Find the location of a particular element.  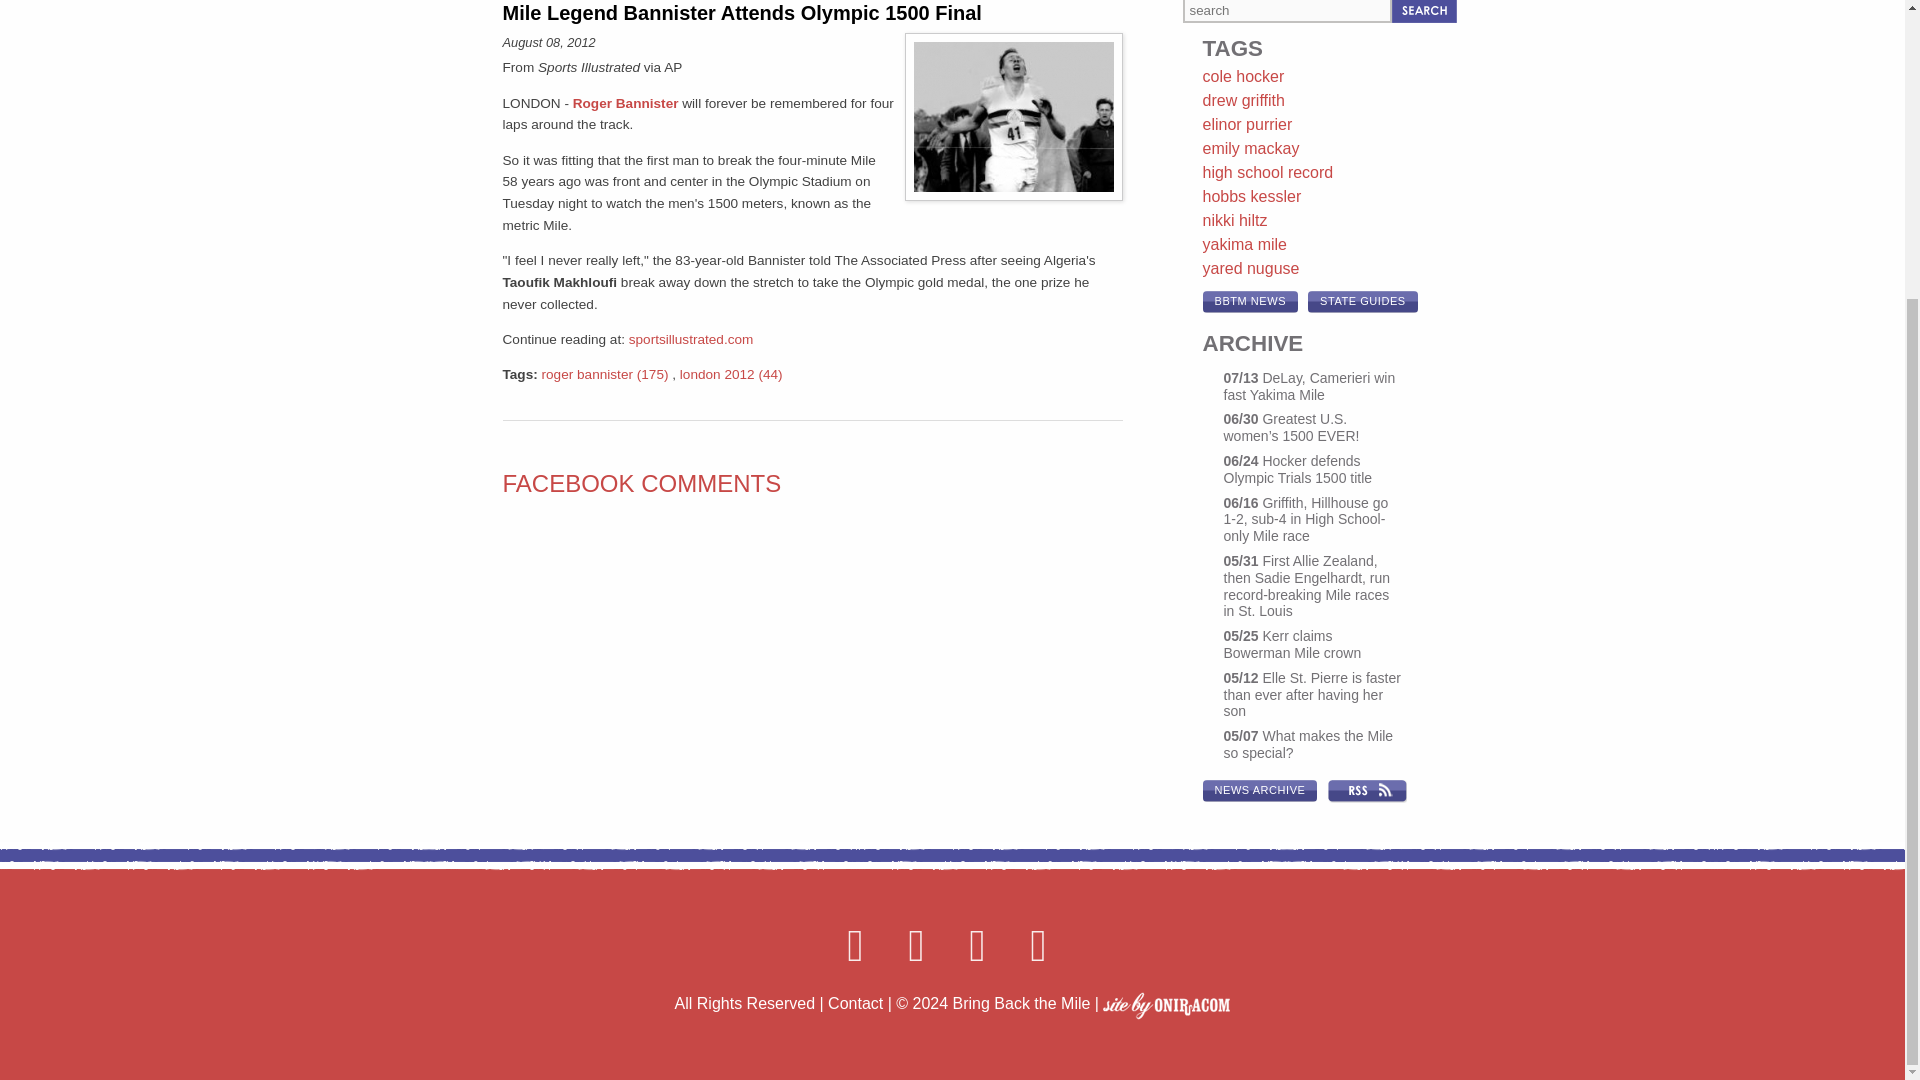

high school record is located at coordinates (1266, 172).